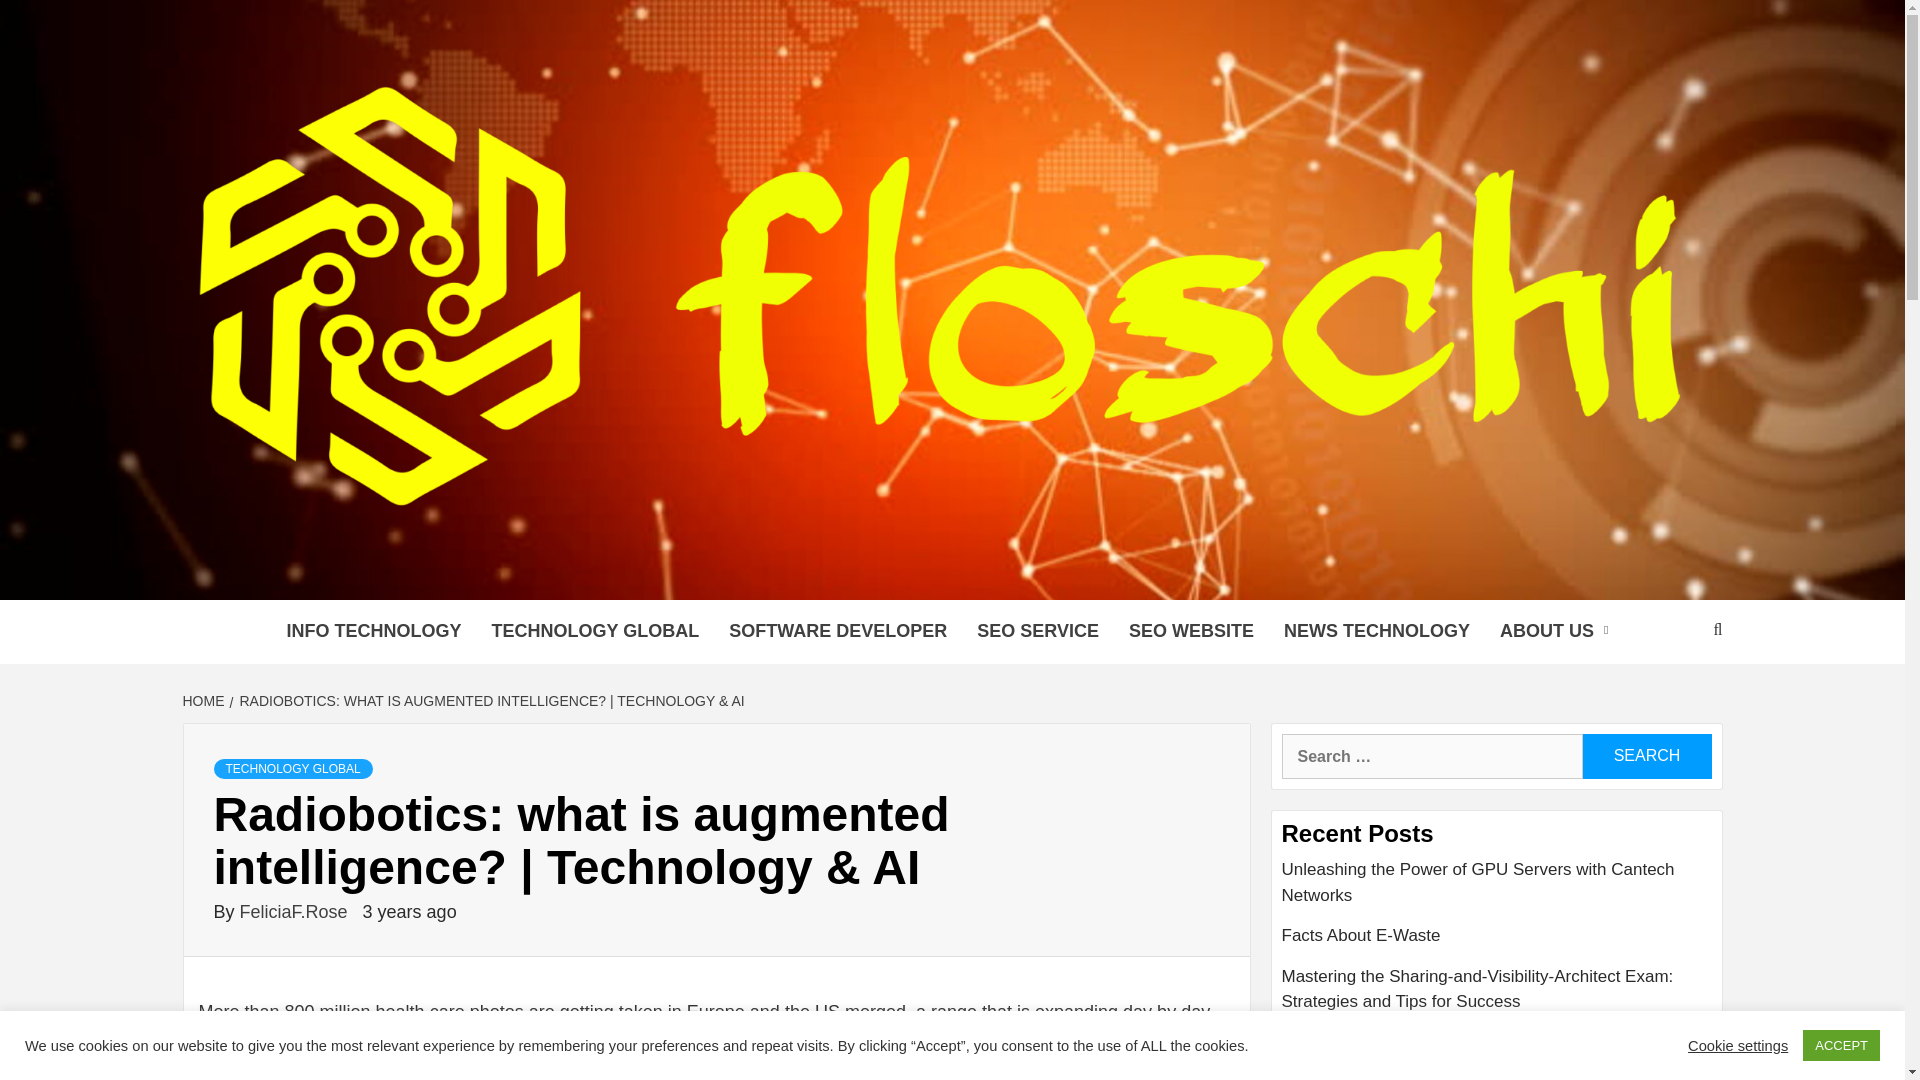 The height and width of the screenshot is (1080, 1920). Describe the element at coordinates (838, 632) in the screenshot. I see `SOFTWARE DEVELOPER` at that location.